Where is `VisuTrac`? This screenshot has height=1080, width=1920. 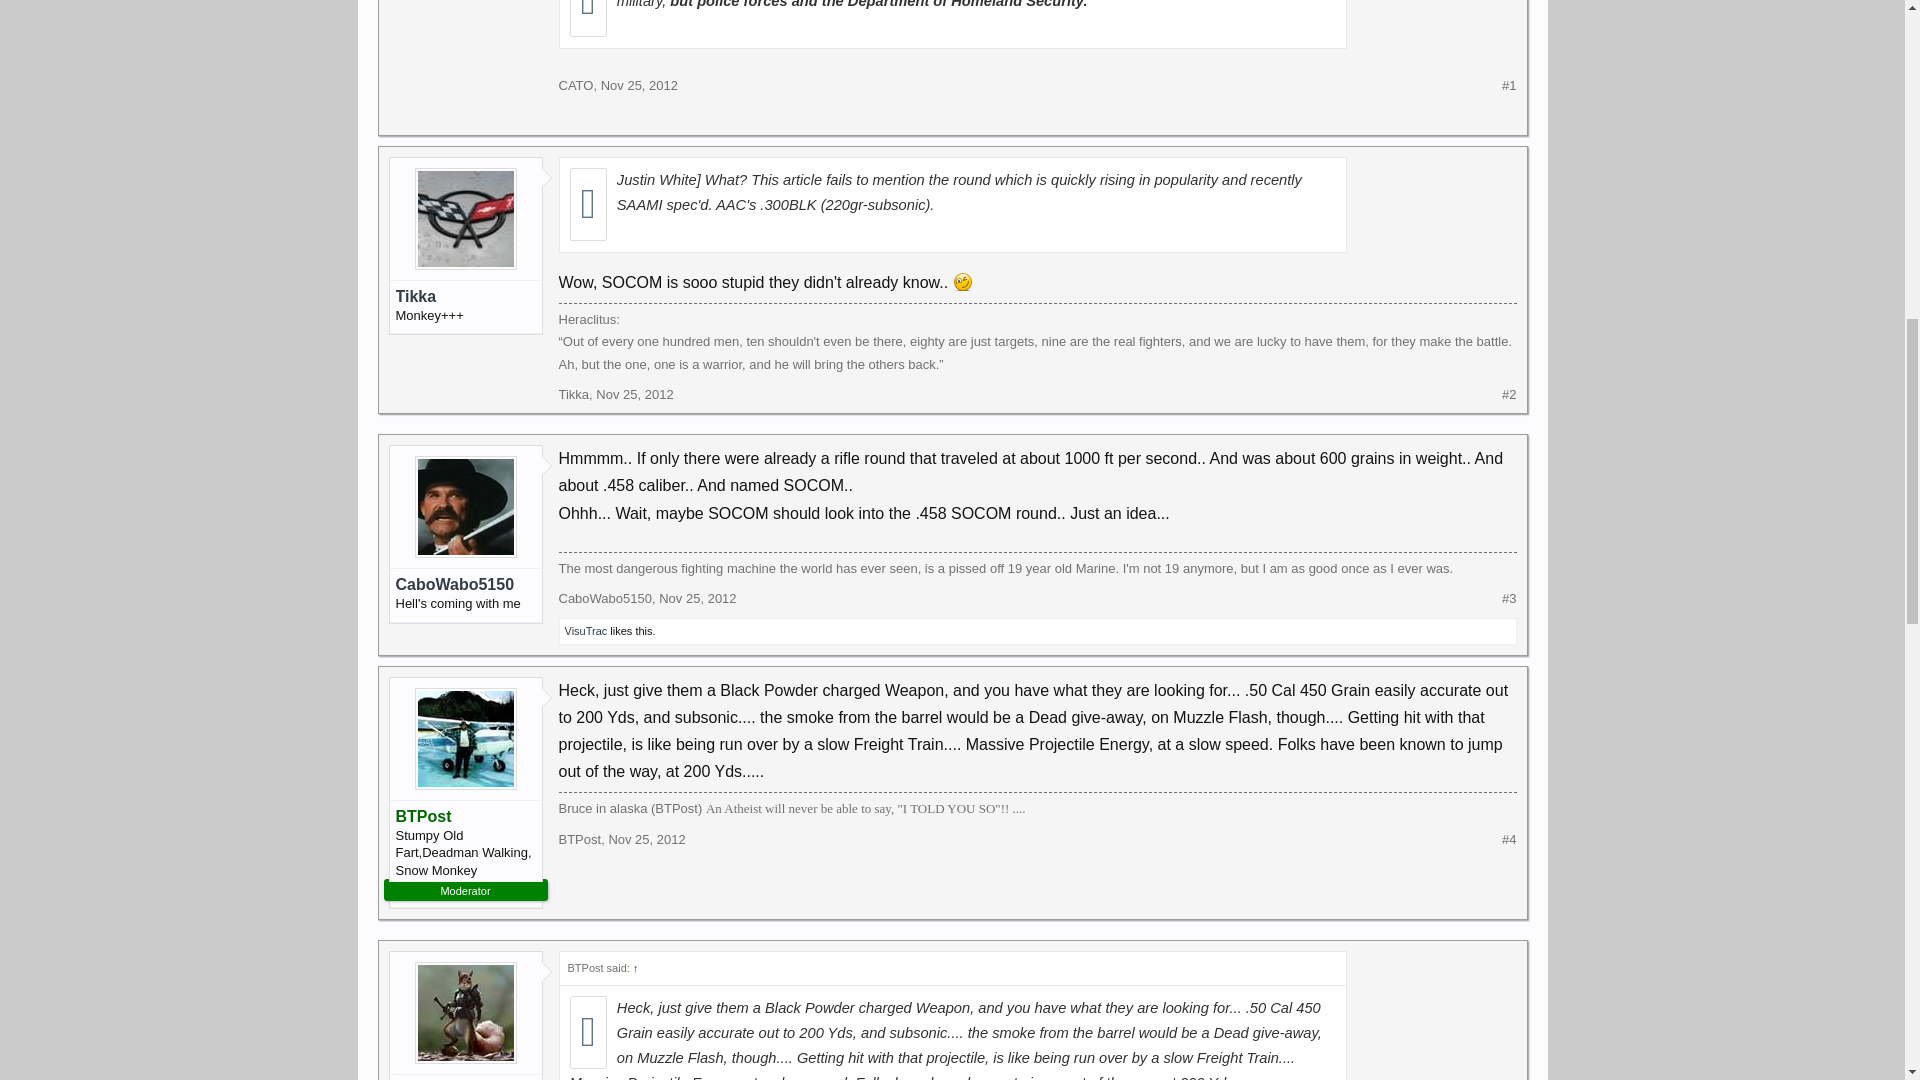 VisuTrac is located at coordinates (585, 631).